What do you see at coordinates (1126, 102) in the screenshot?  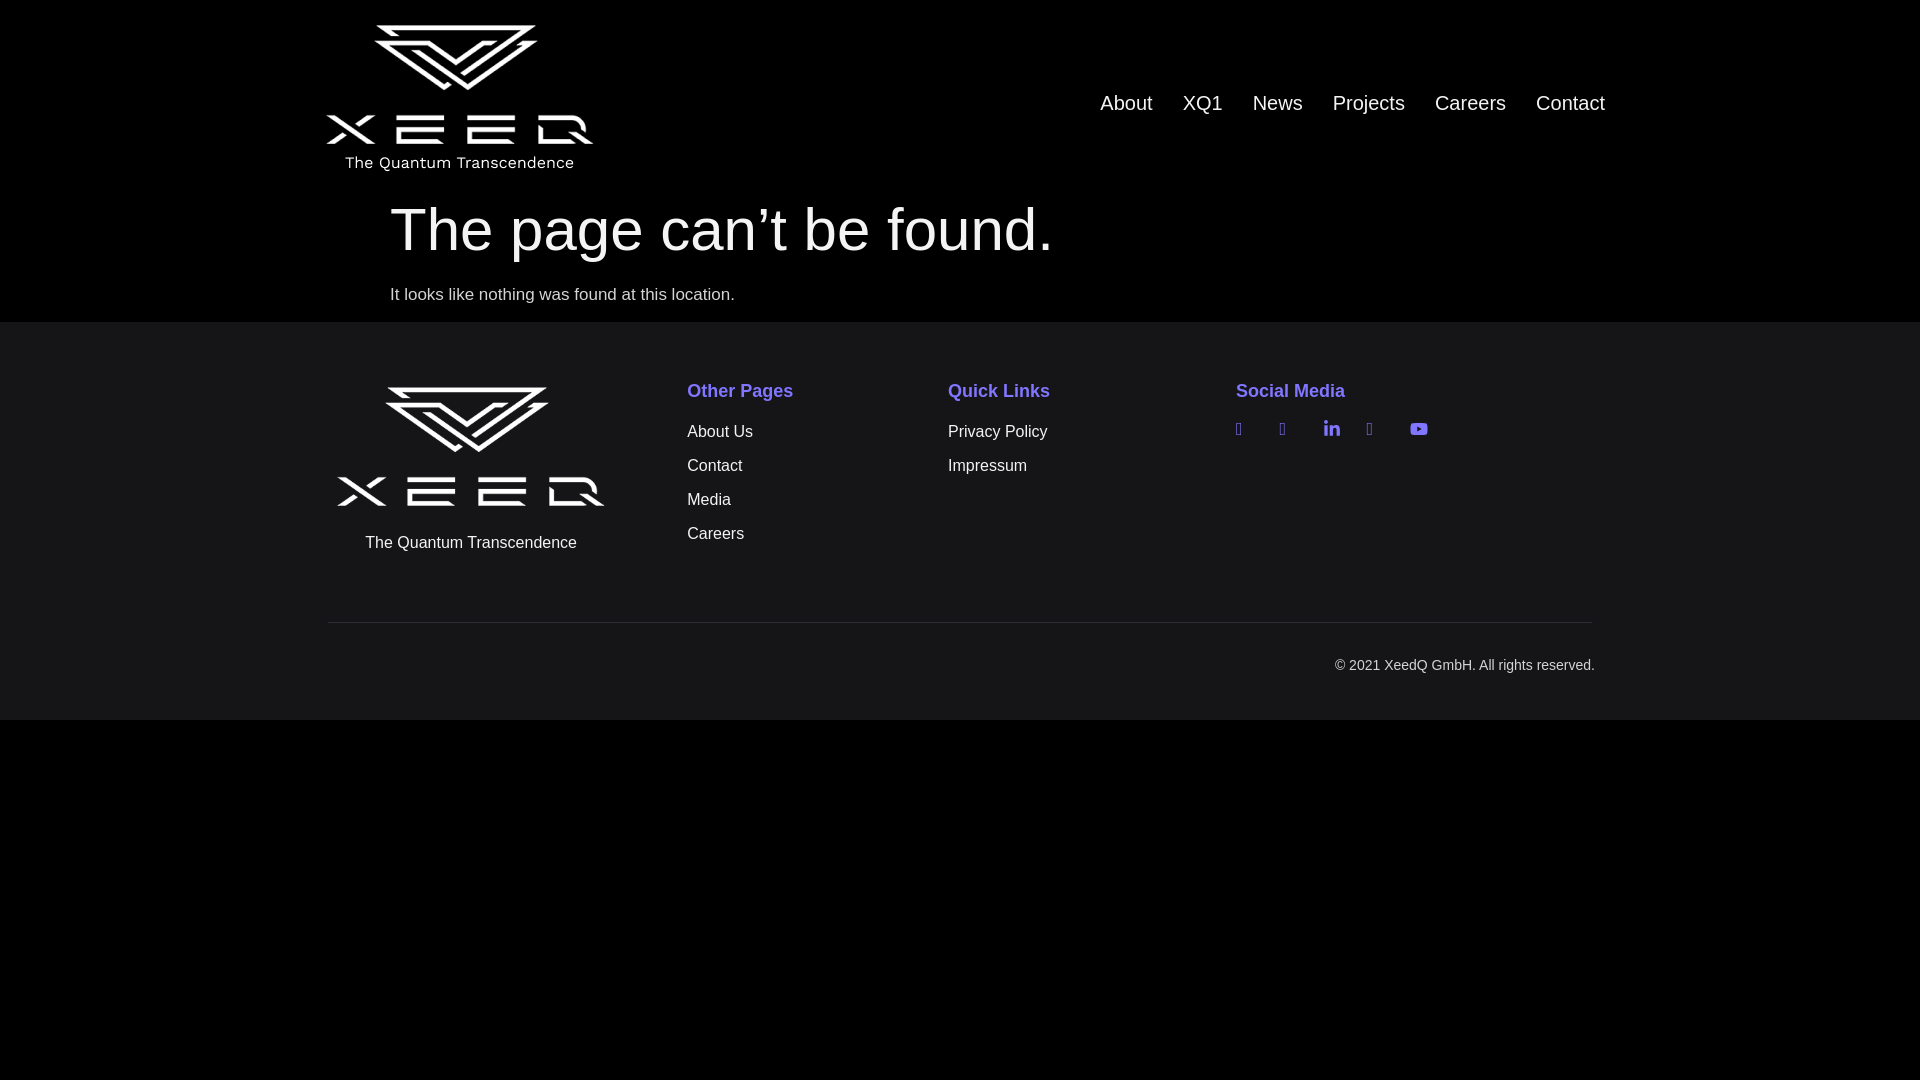 I see `About` at bounding box center [1126, 102].